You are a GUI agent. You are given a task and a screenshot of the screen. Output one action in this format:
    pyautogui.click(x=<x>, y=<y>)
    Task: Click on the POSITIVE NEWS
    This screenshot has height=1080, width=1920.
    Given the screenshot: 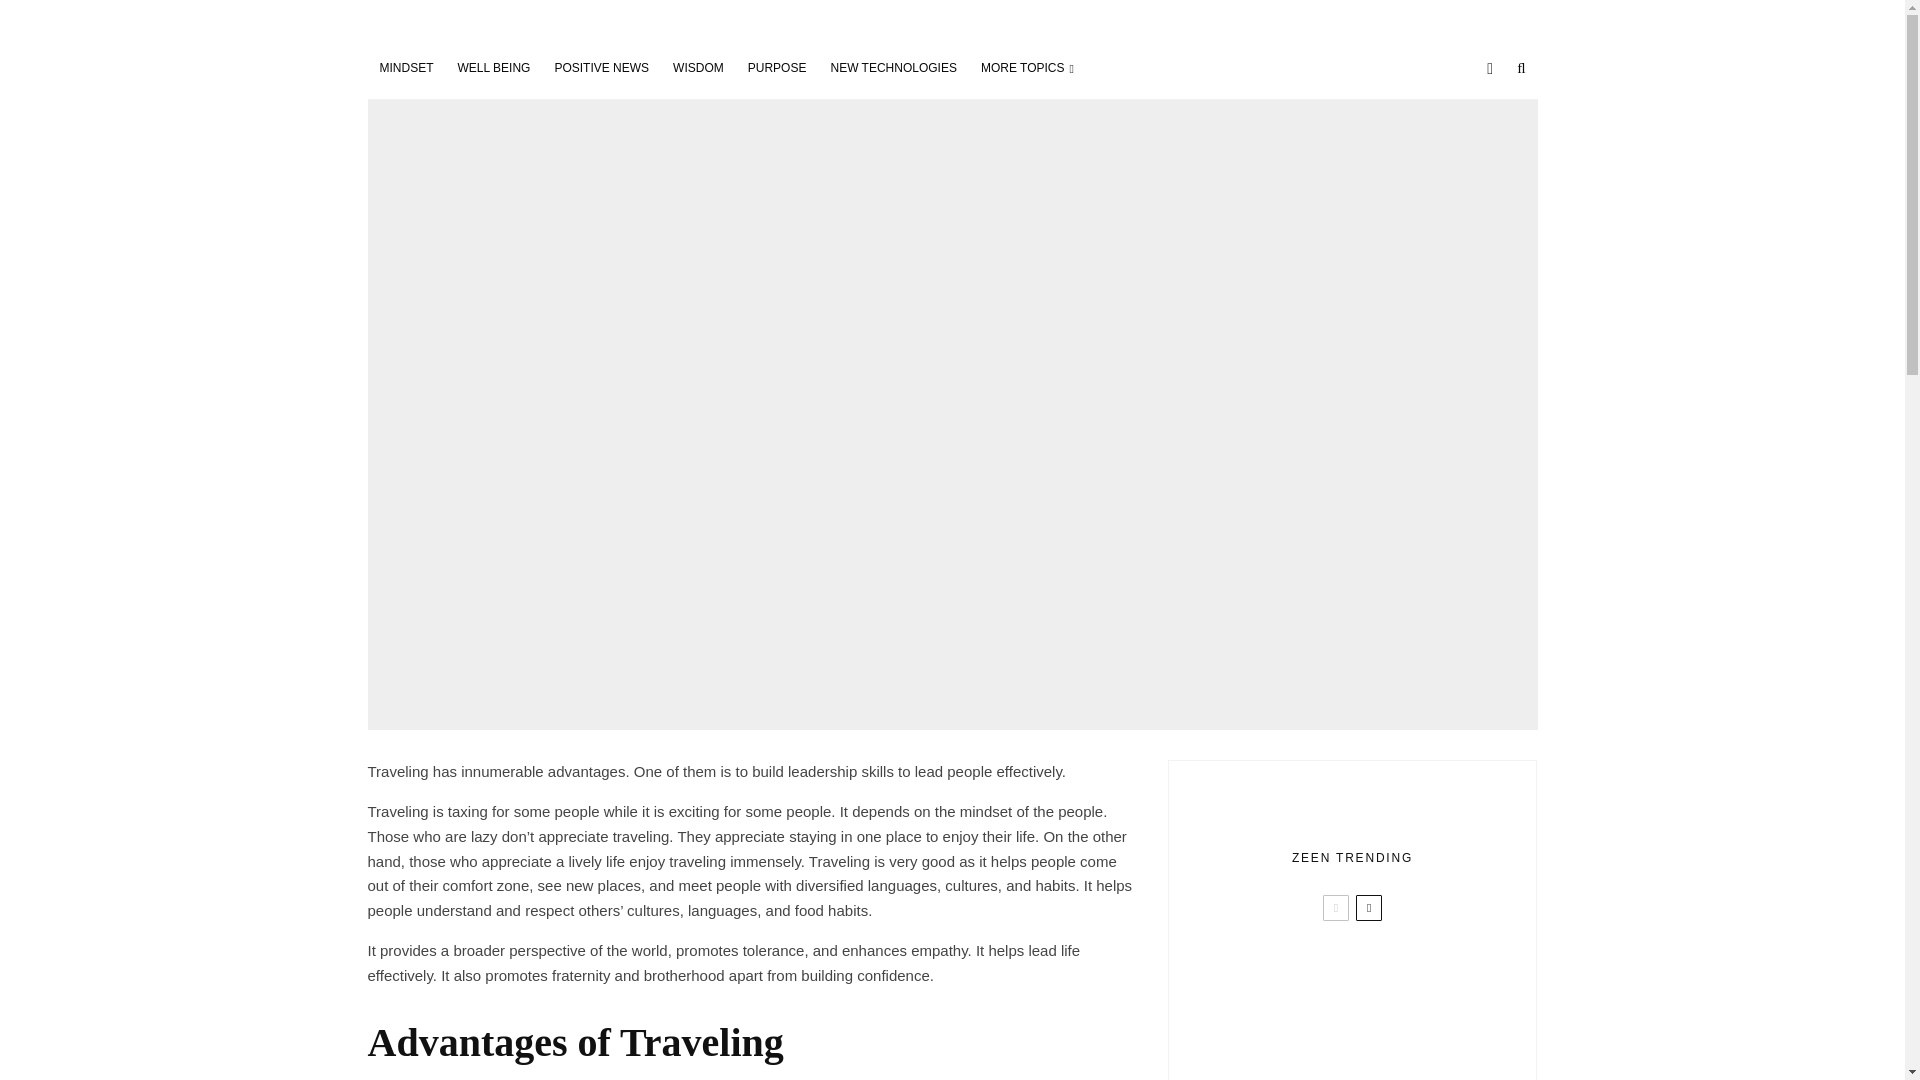 What is the action you would take?
    pyautogui.click(x=600, y=68)
    